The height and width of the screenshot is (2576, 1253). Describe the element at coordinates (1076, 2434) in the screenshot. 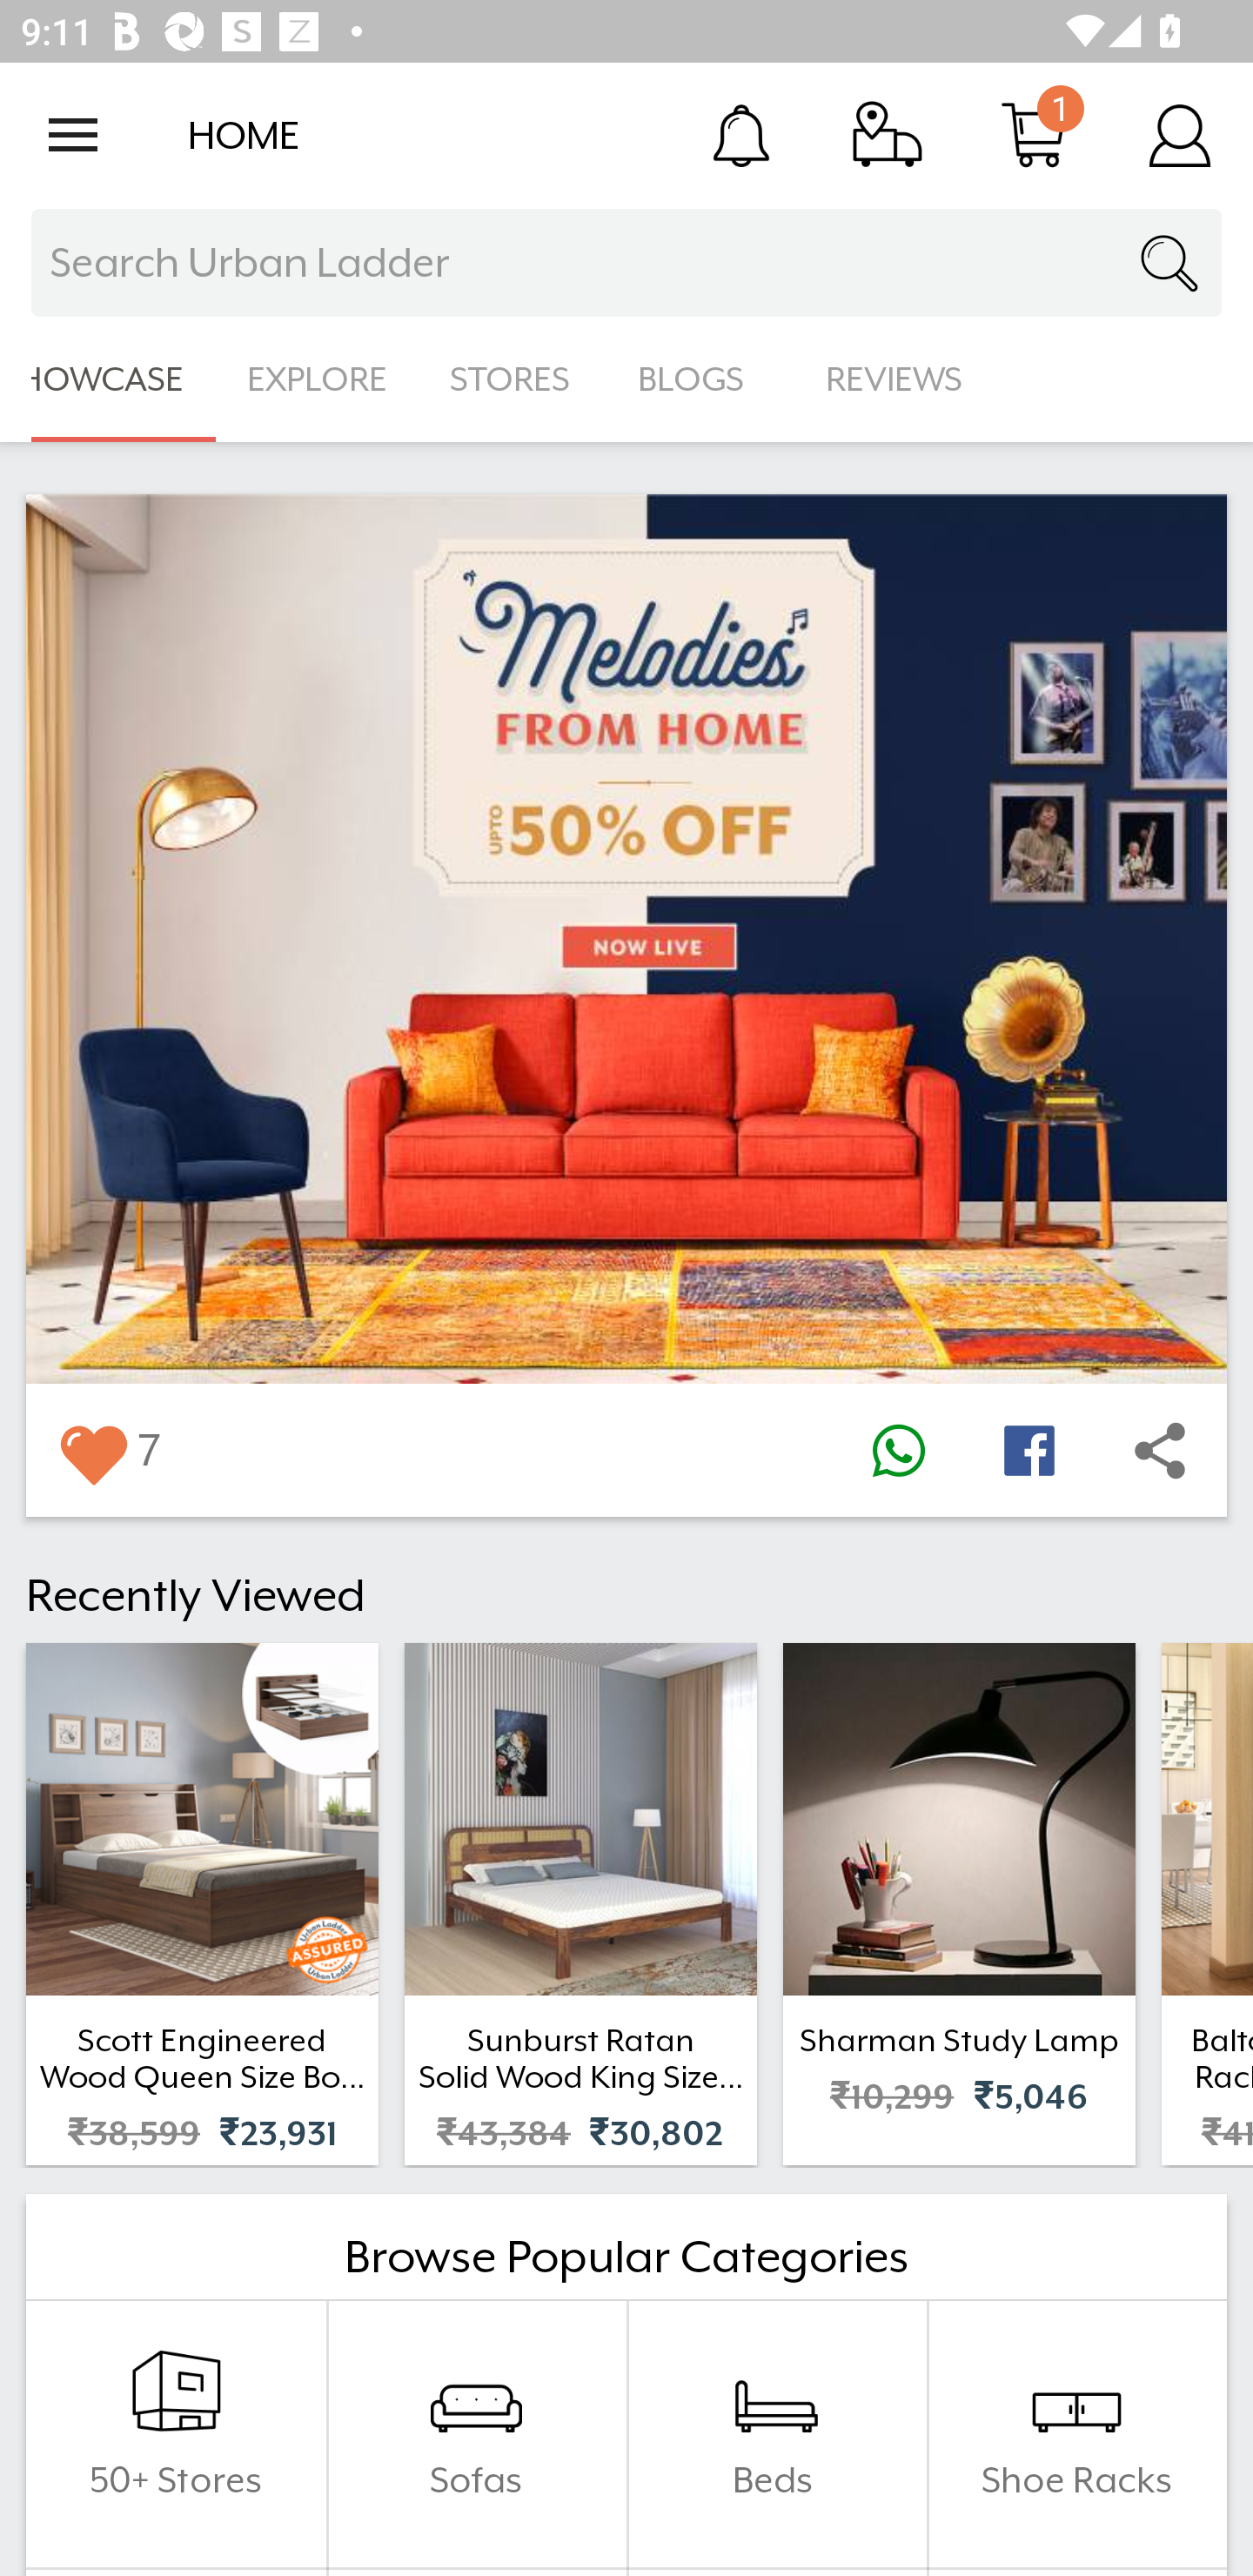

I see `Shoe Racks` at that location.